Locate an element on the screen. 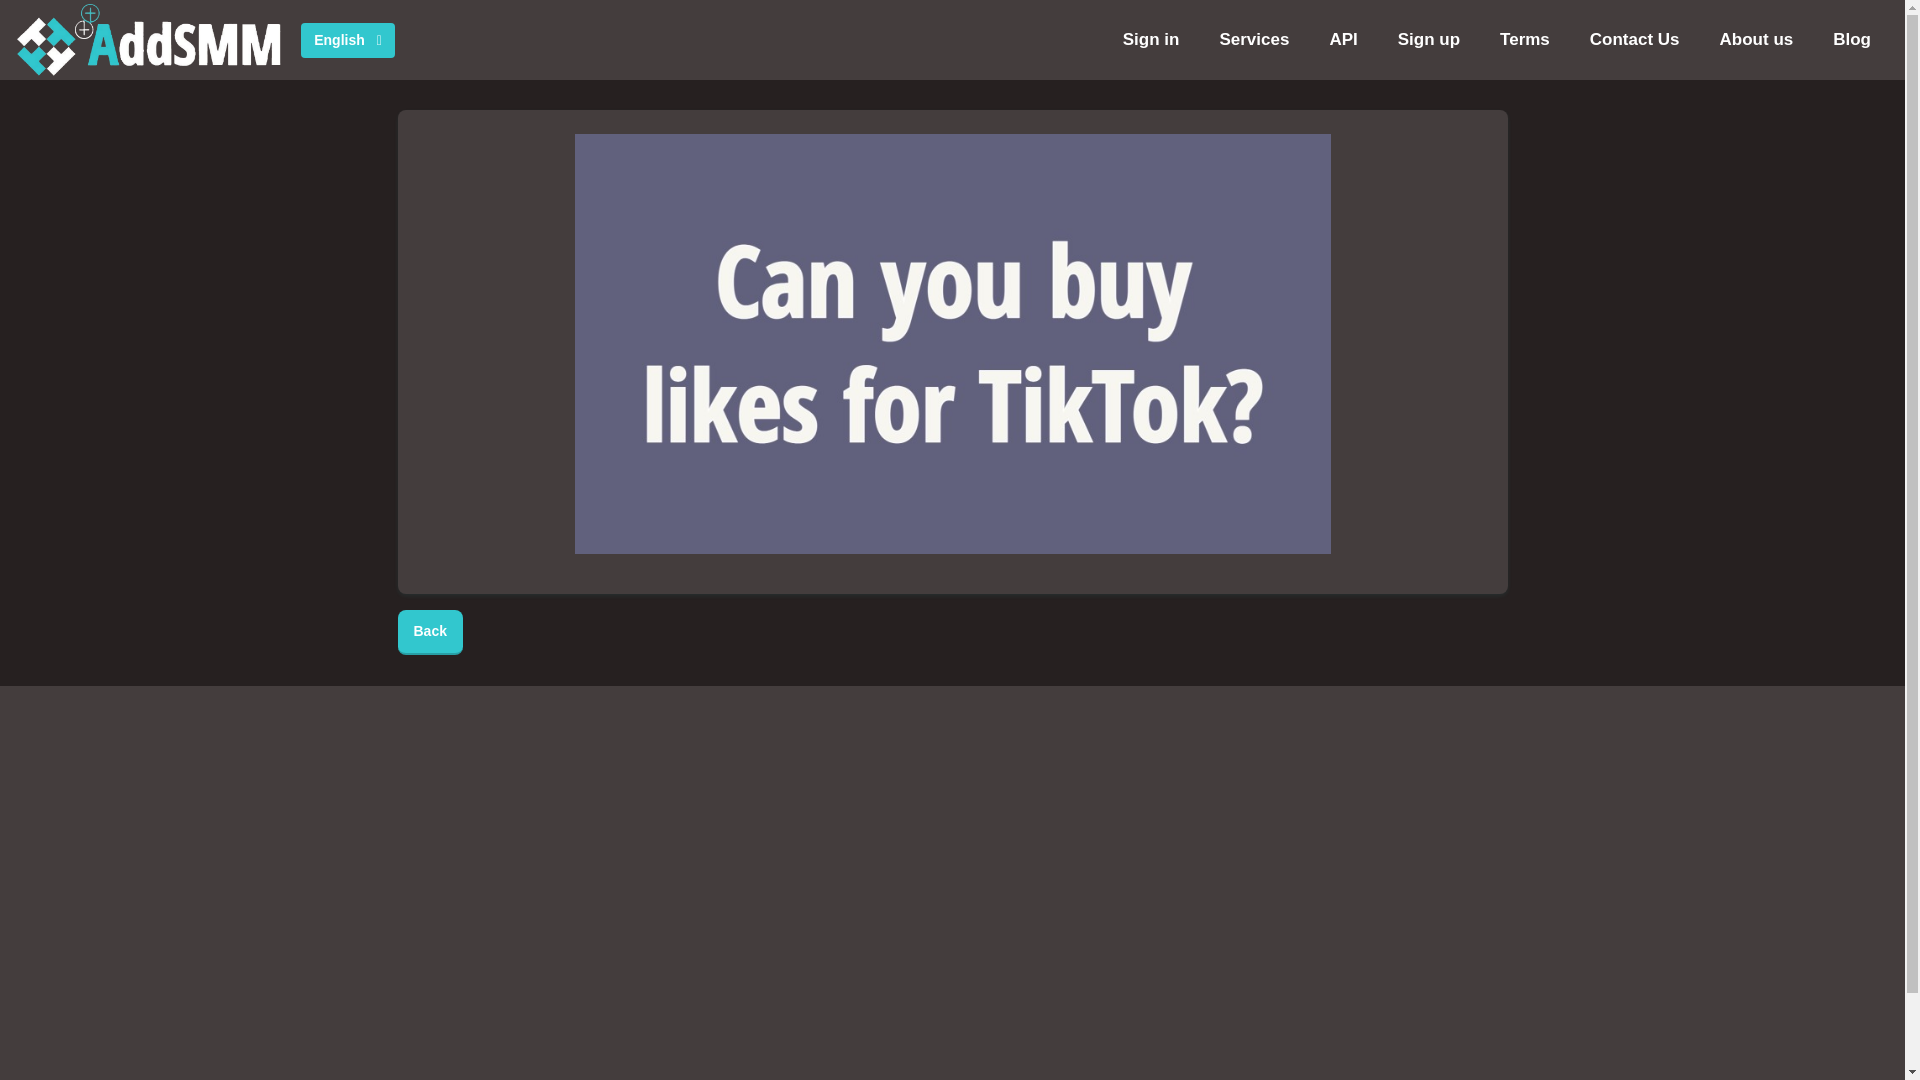  Sign up is located at coordinates (1429, 40).